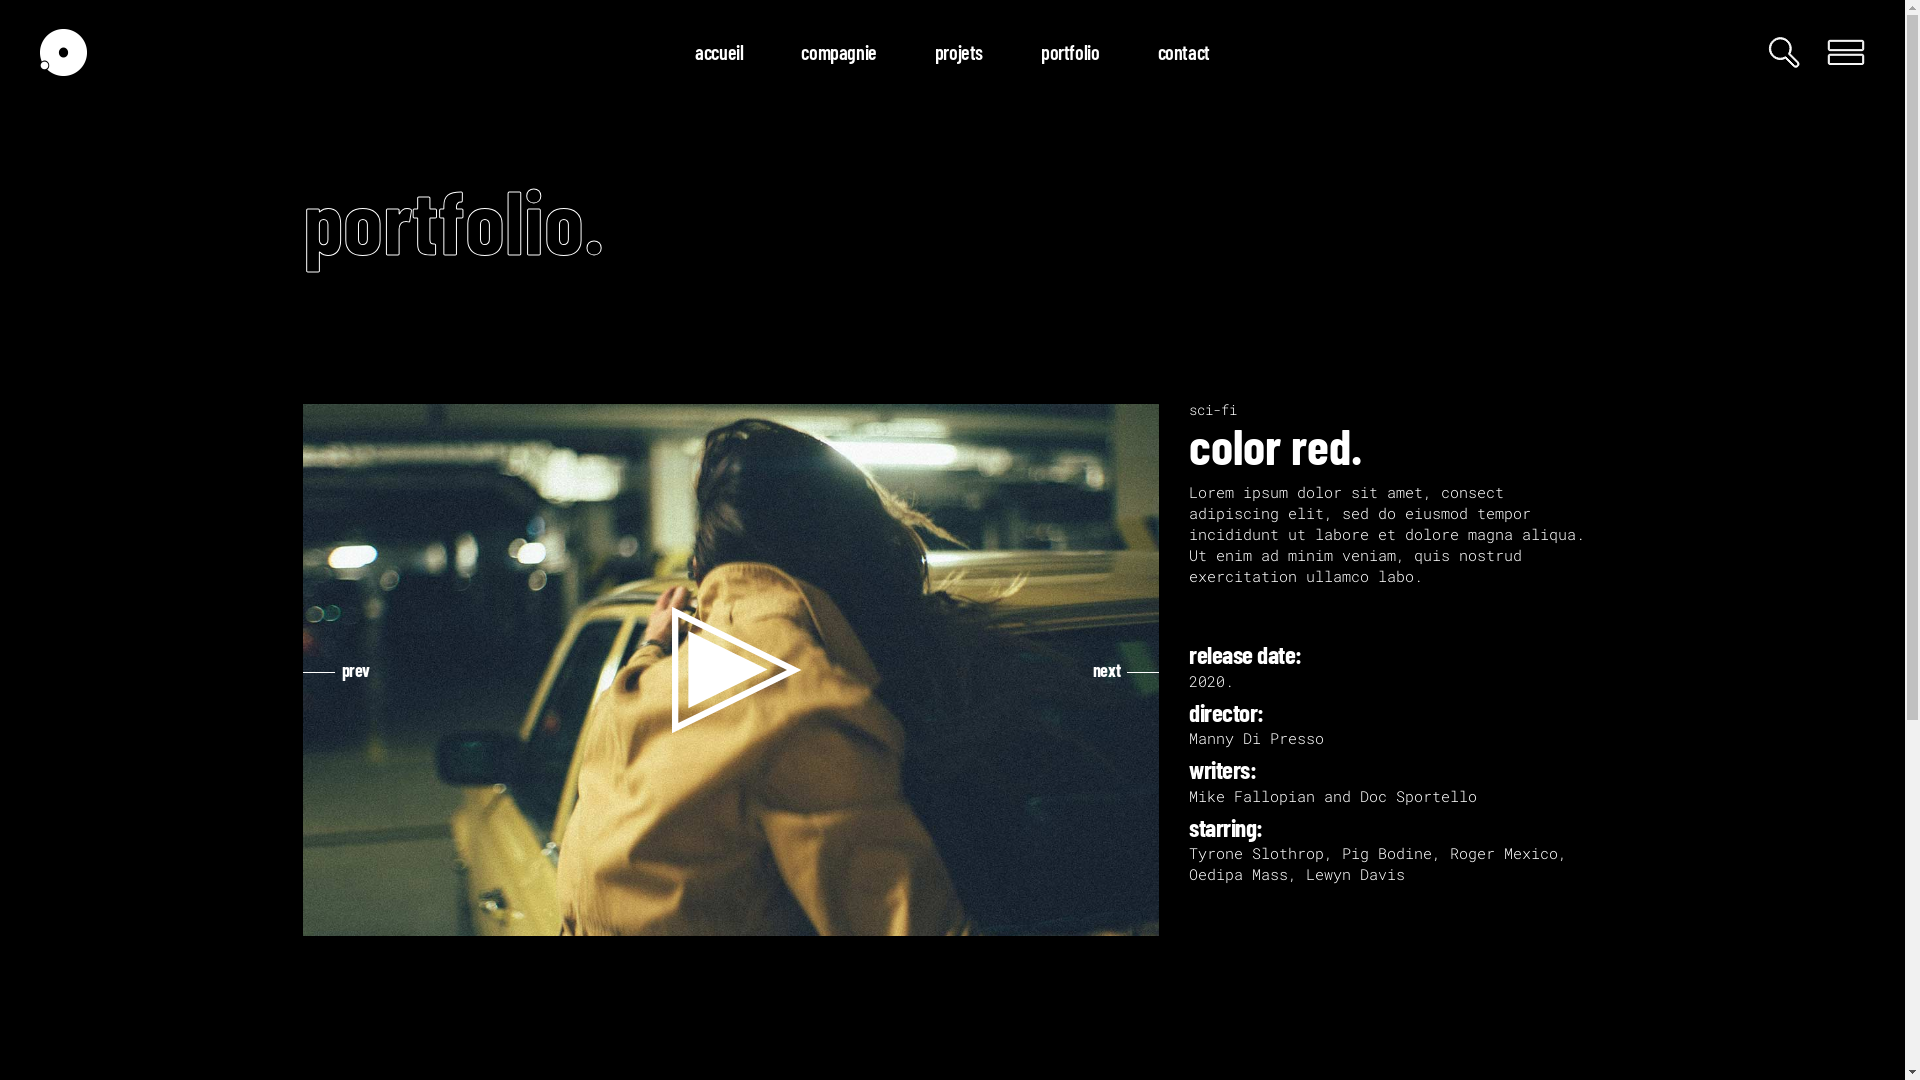 This screenshot has height=1080, width=1920. Describe the element at coordinates (1213, 410) in the screenshot. I see `sci-fi` at that location.